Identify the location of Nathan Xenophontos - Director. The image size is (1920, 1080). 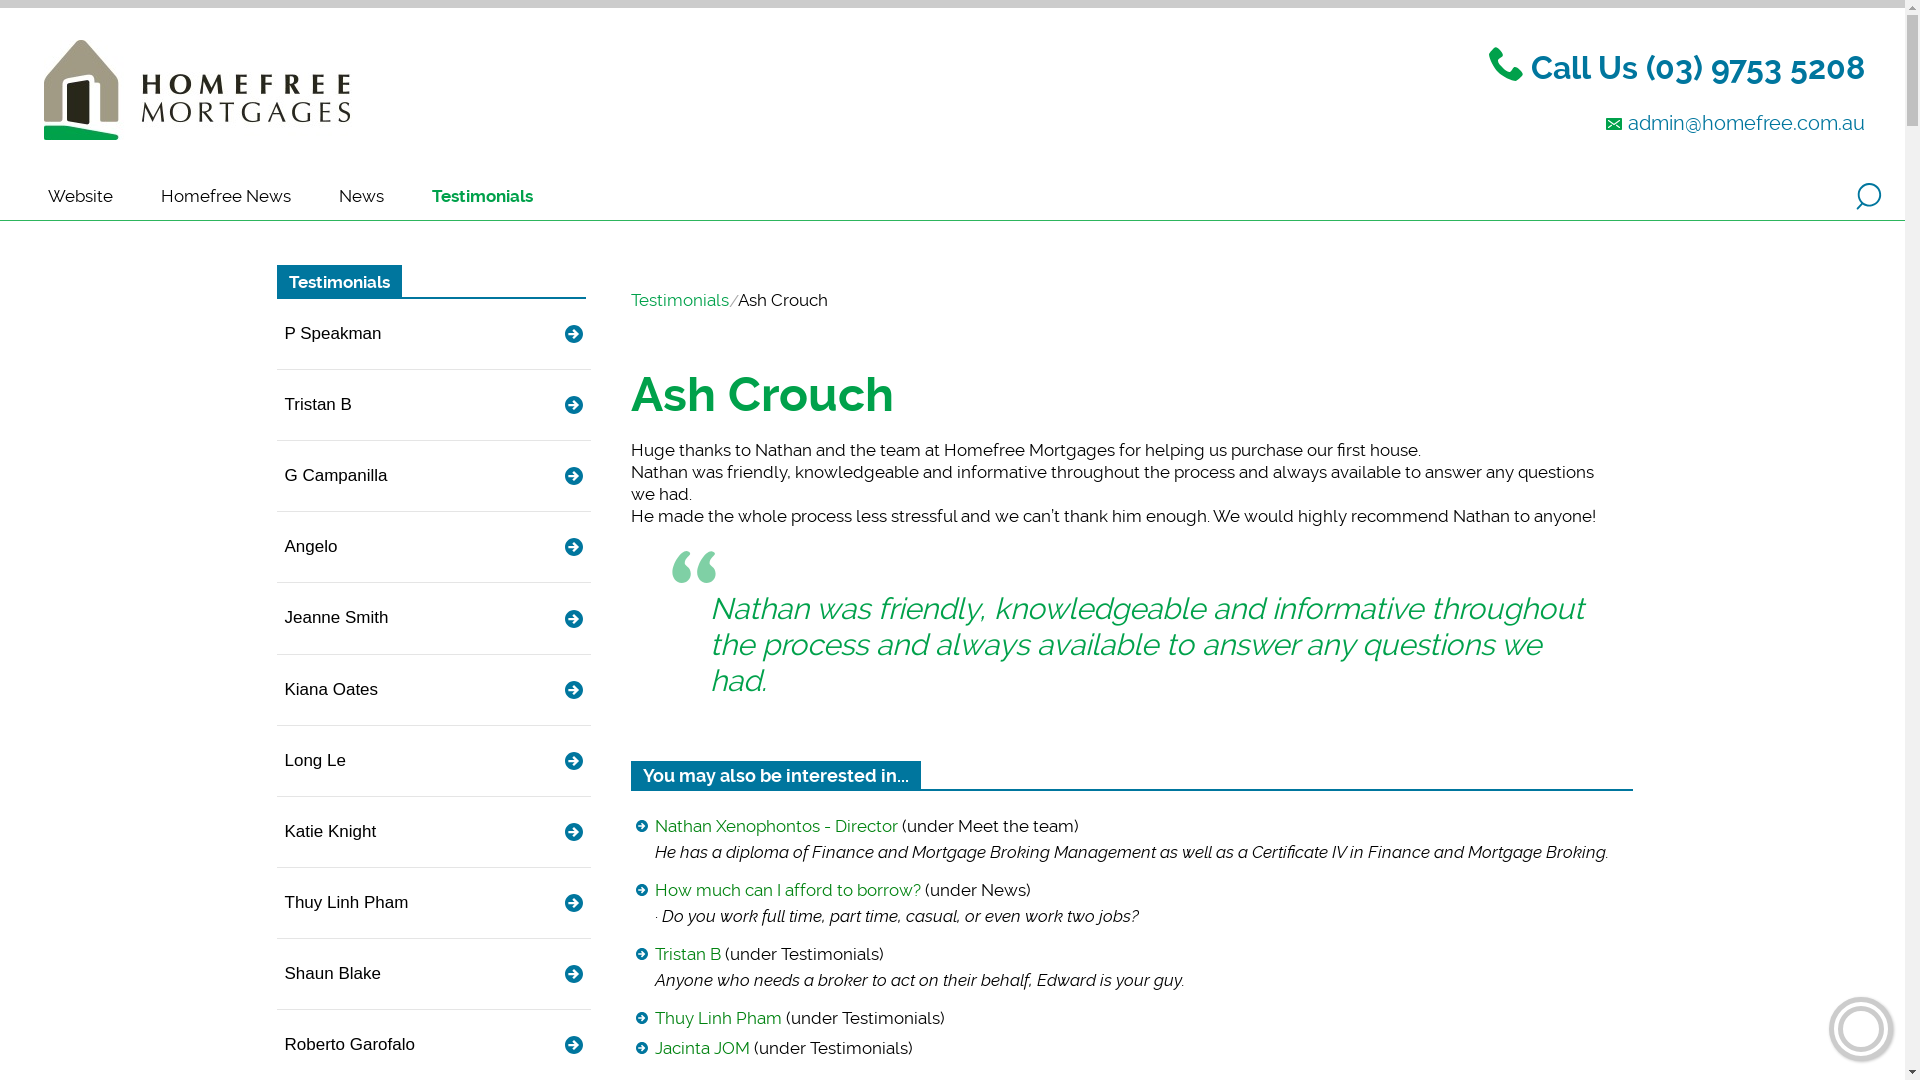
(776, 826).